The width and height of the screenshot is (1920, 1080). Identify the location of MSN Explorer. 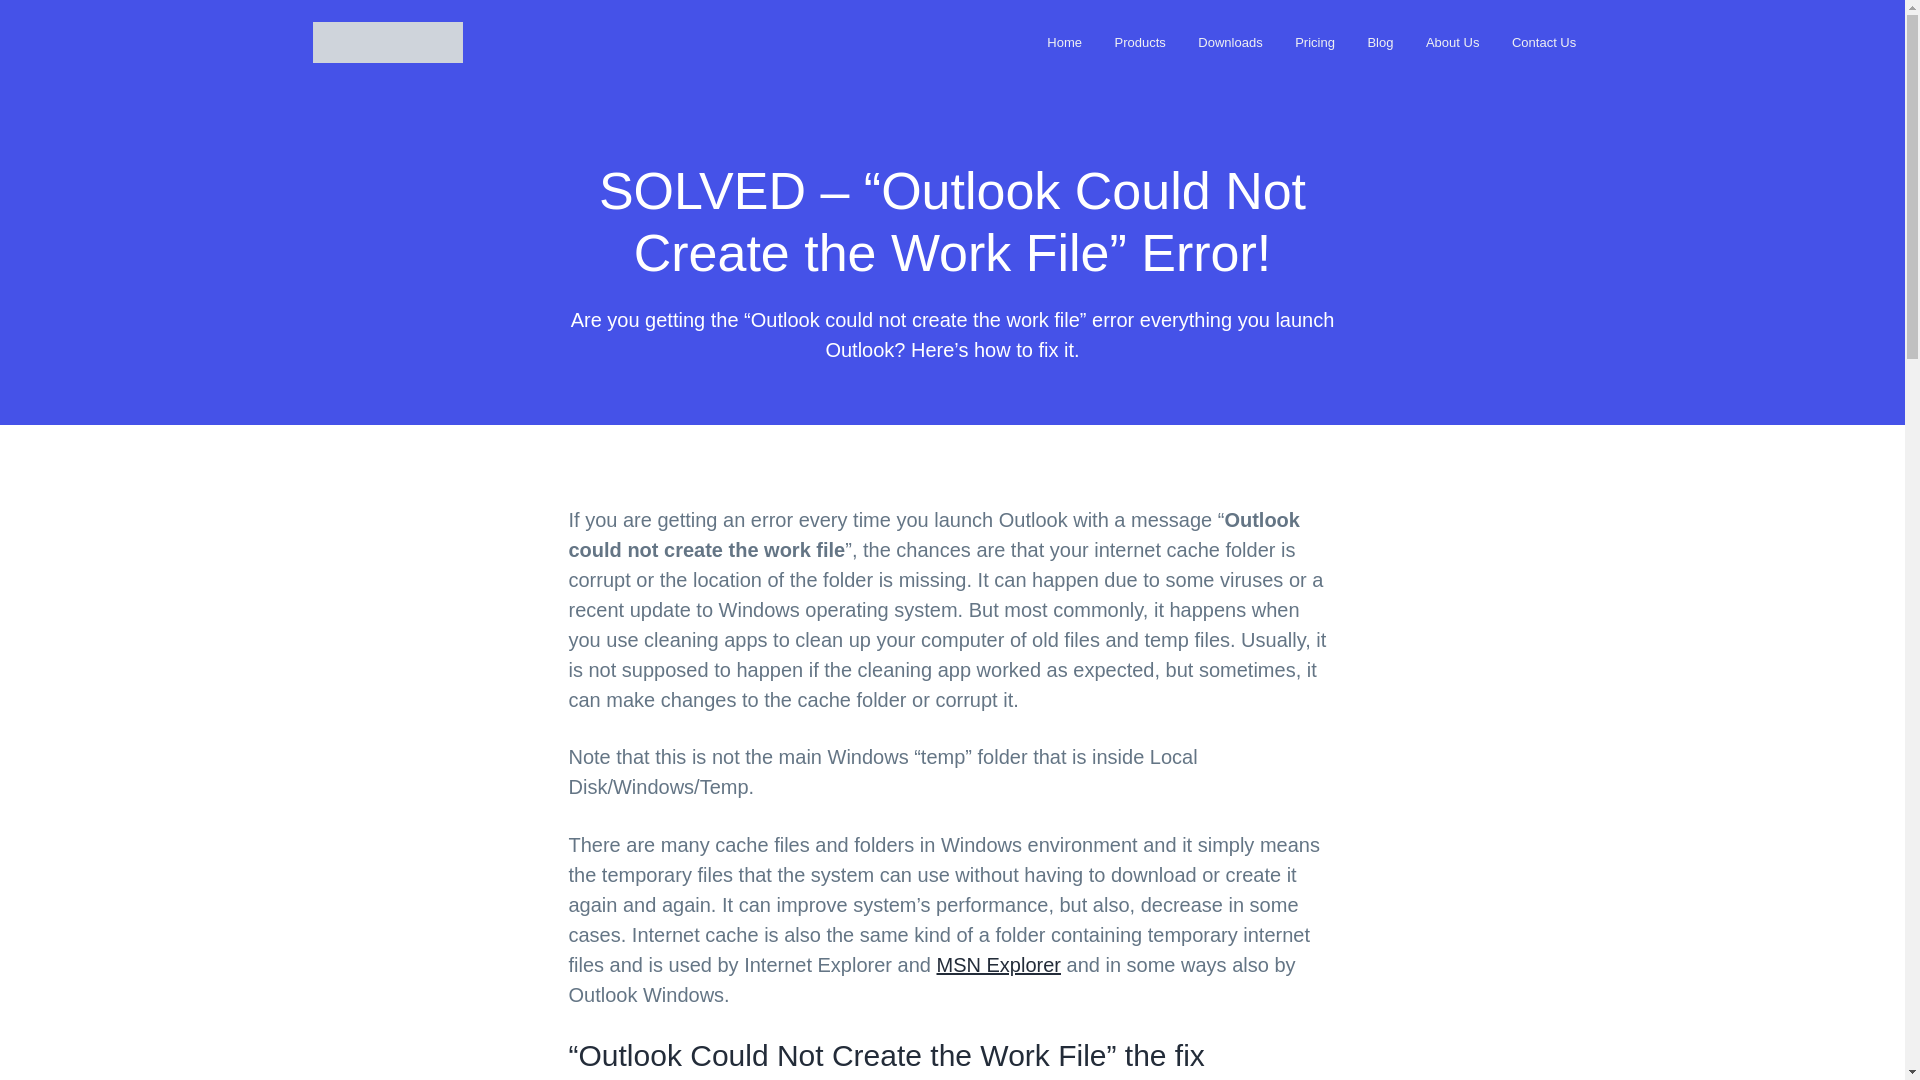
(998, 964).